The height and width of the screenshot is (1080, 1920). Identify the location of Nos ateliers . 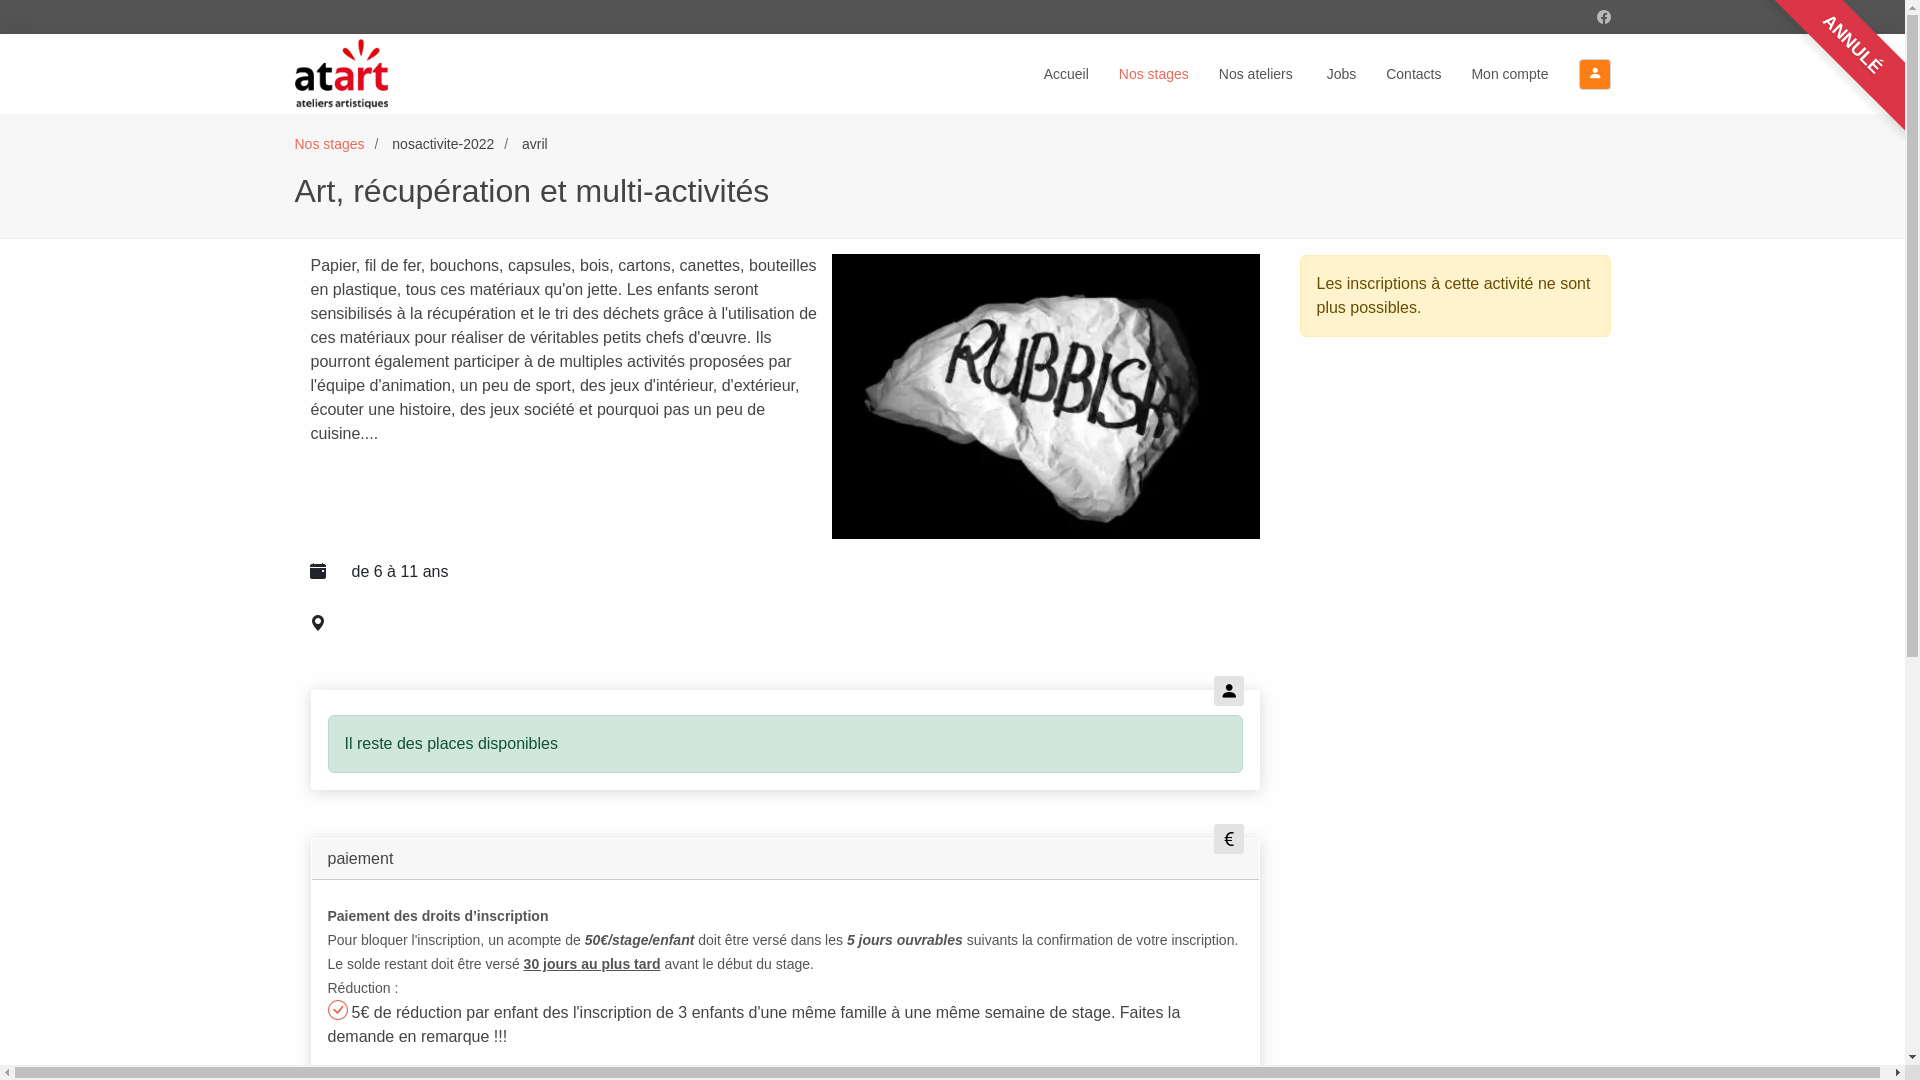
(1273, 74).